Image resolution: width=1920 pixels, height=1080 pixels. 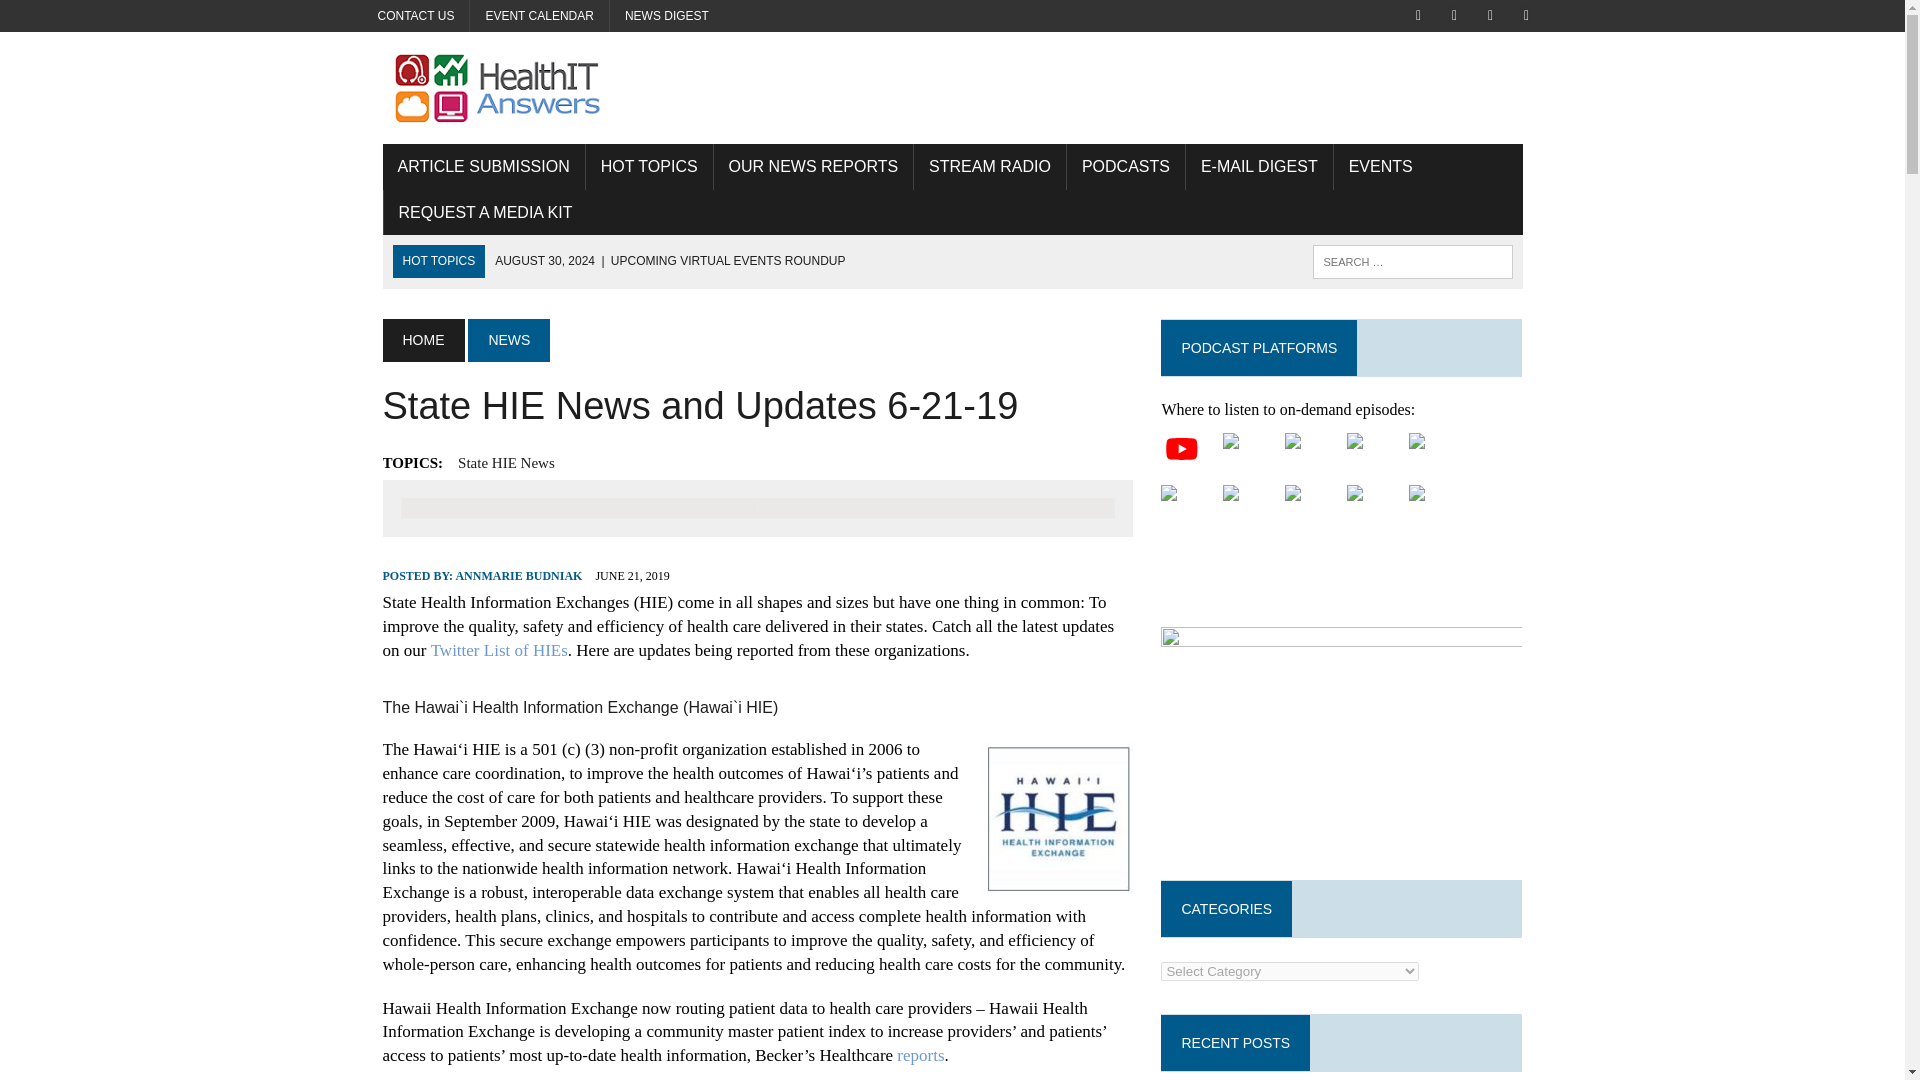 What do you see at coordinates (508, 339) in the screenshot?
I see `NEWS` at bounding box center [508, 339].